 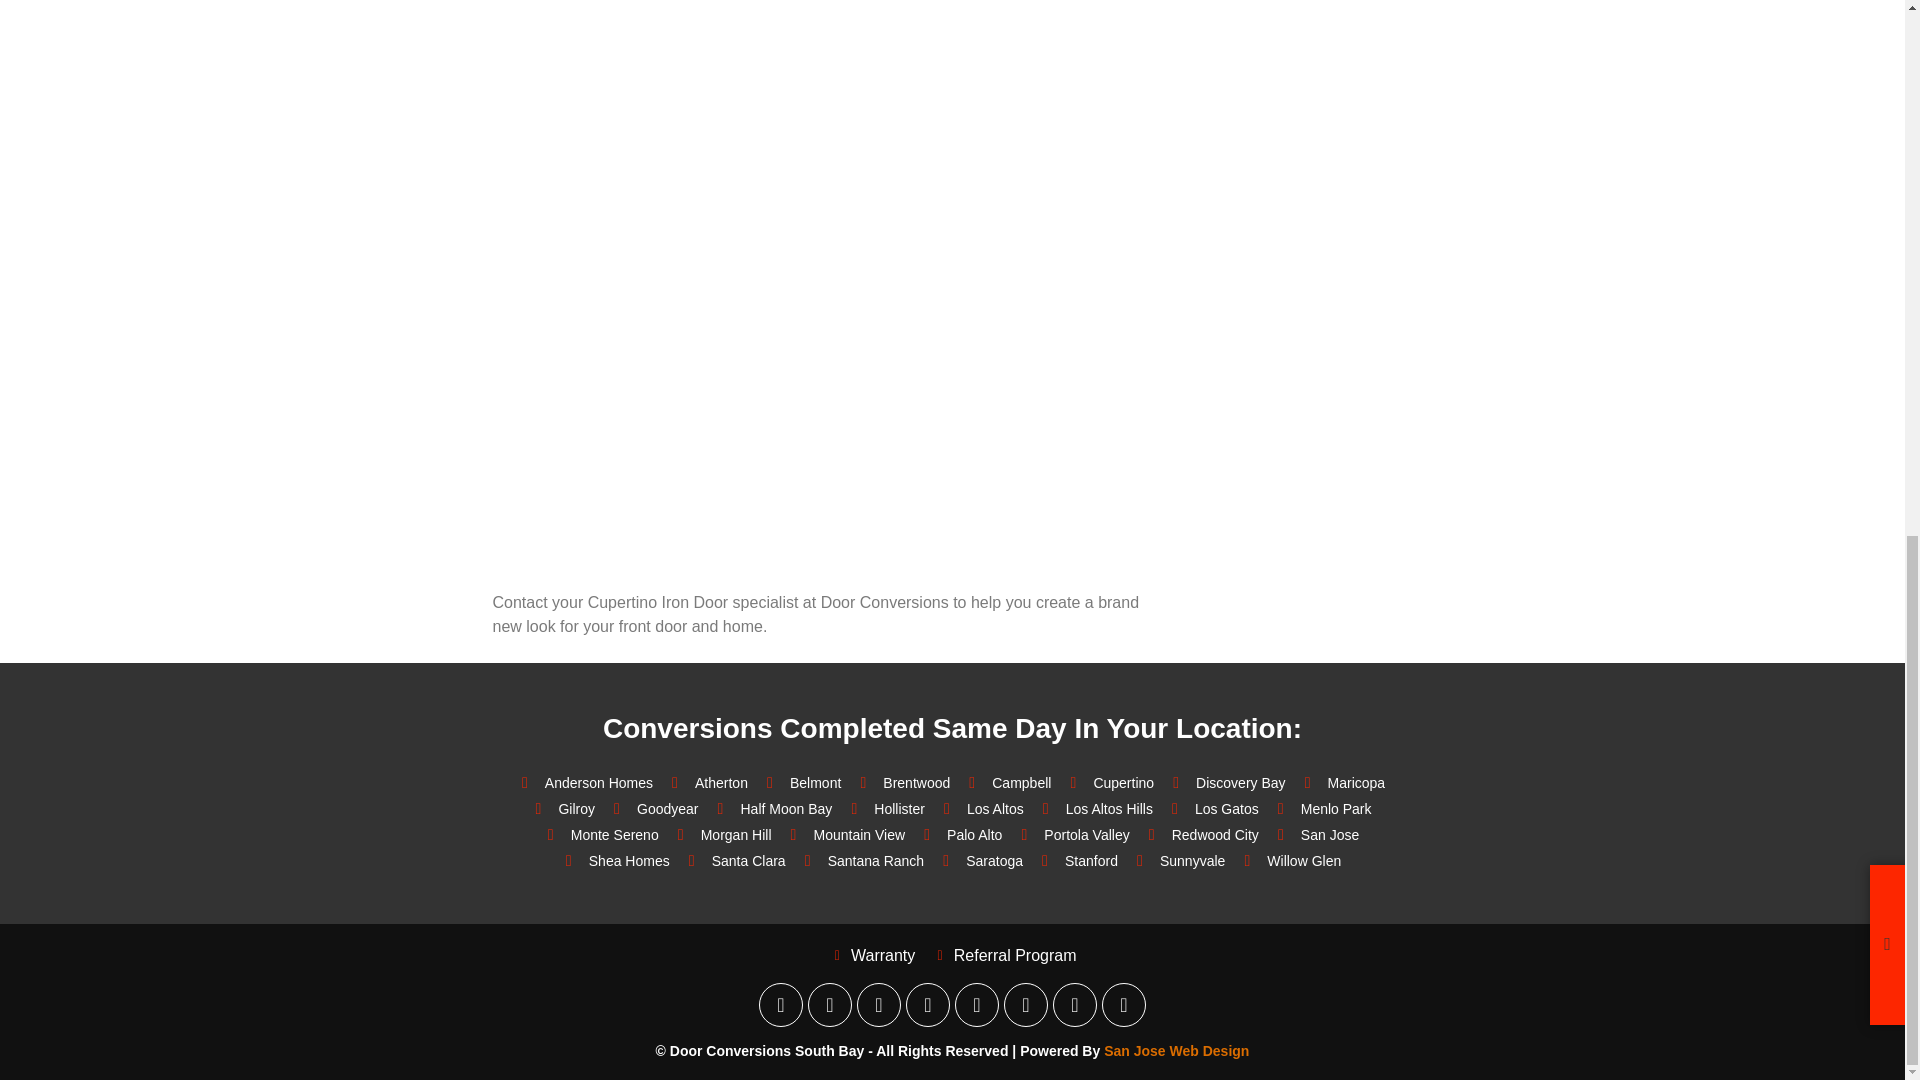 What do you see at coordinates (652, 808) in the screenshot?
I see `Goodyear` at bounding box center [652, 808].